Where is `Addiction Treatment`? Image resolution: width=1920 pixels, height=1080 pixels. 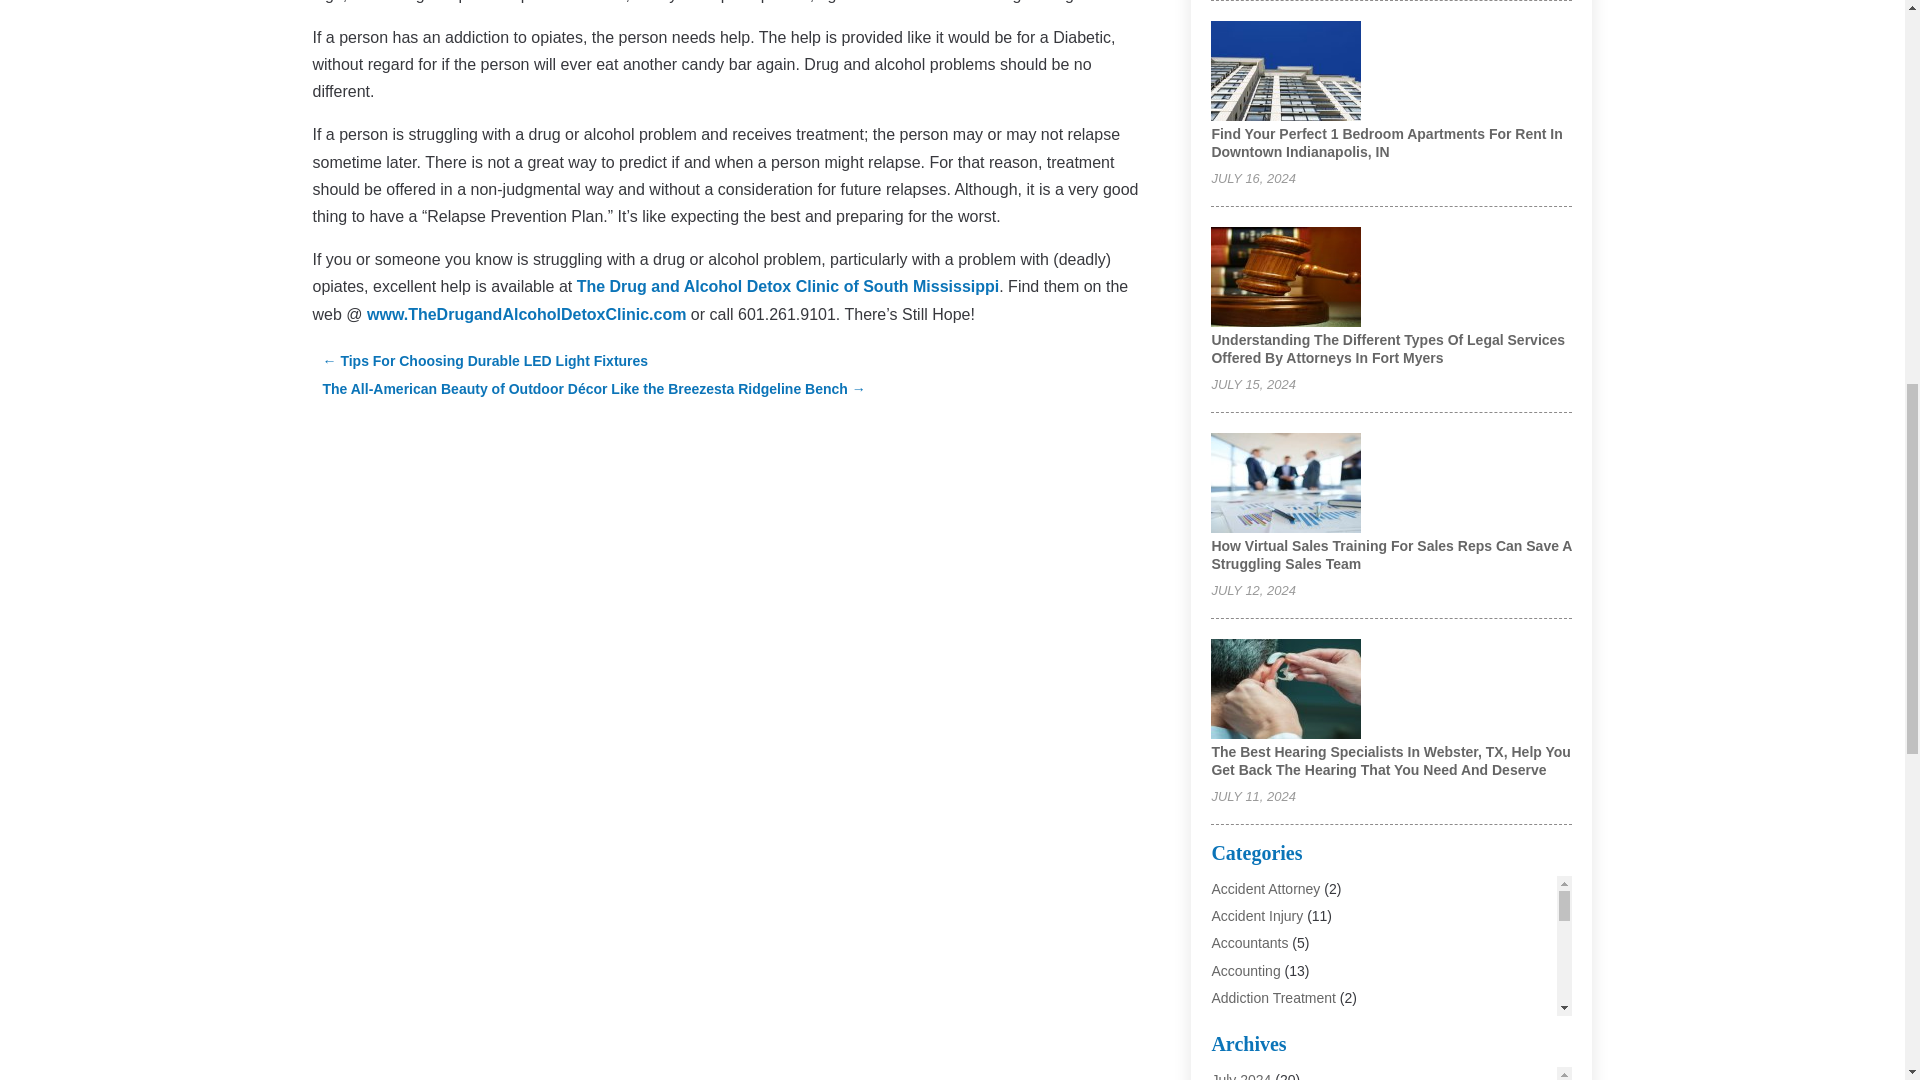
Addiction Treatment is located at coordinates (1274, 998).